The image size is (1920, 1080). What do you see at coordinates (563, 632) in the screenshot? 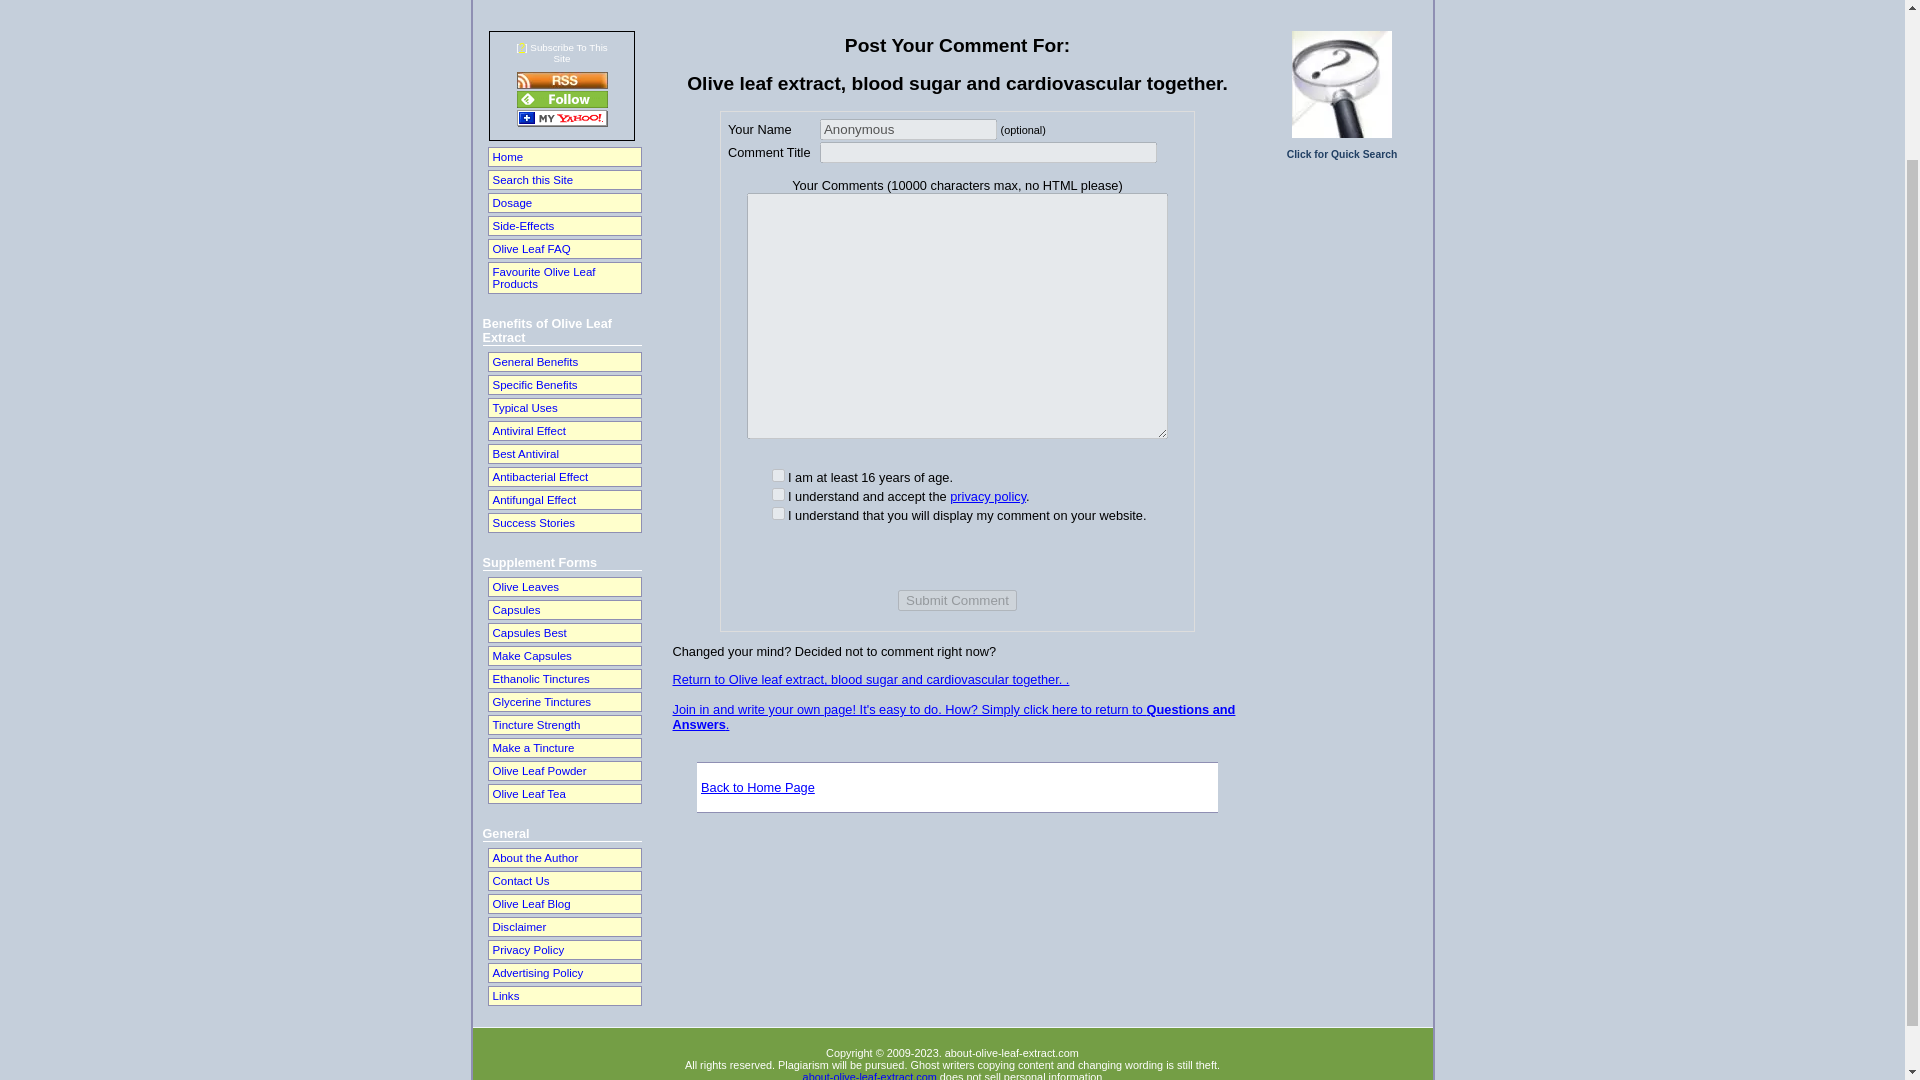
I see `Capsules Best` at bounding box center [563, 632].